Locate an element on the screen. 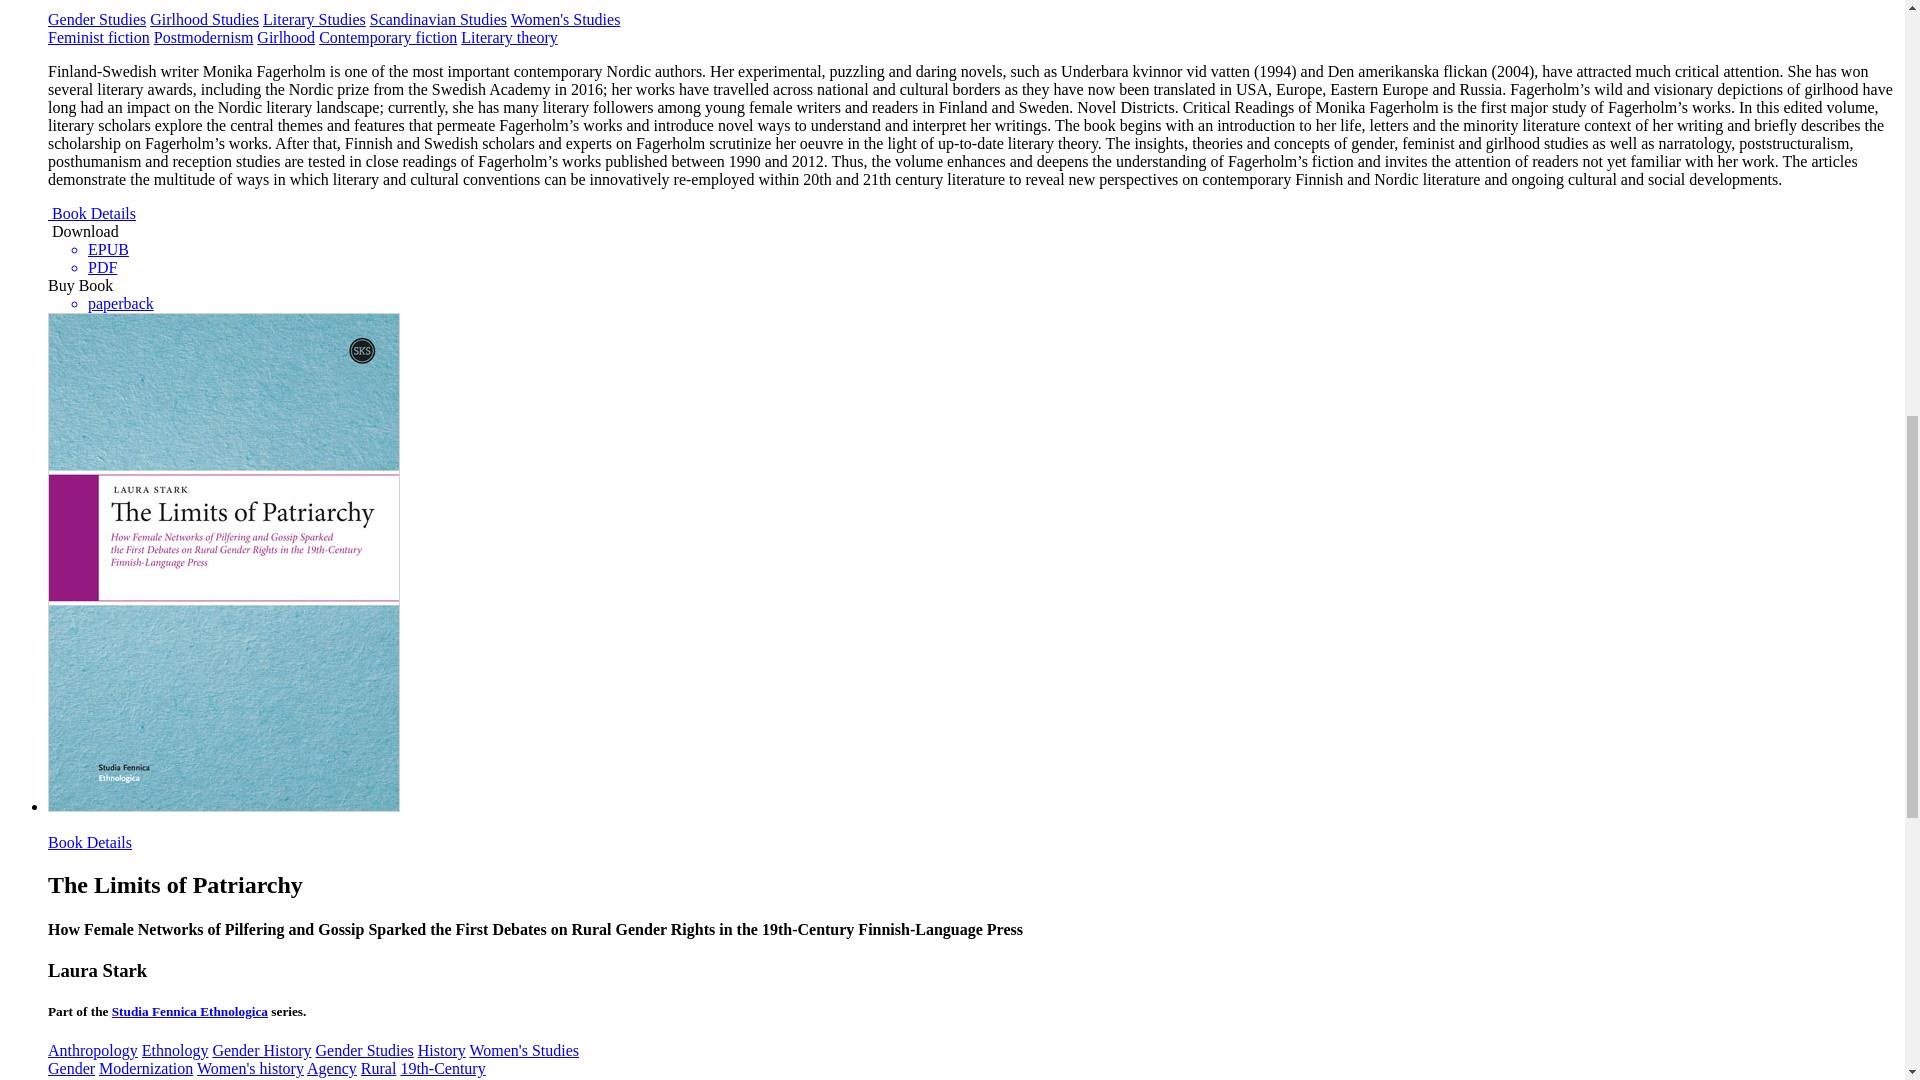 The width and height of the screenshot is (1920, 1080). Postmodernism is located at coordinates (203, 38).